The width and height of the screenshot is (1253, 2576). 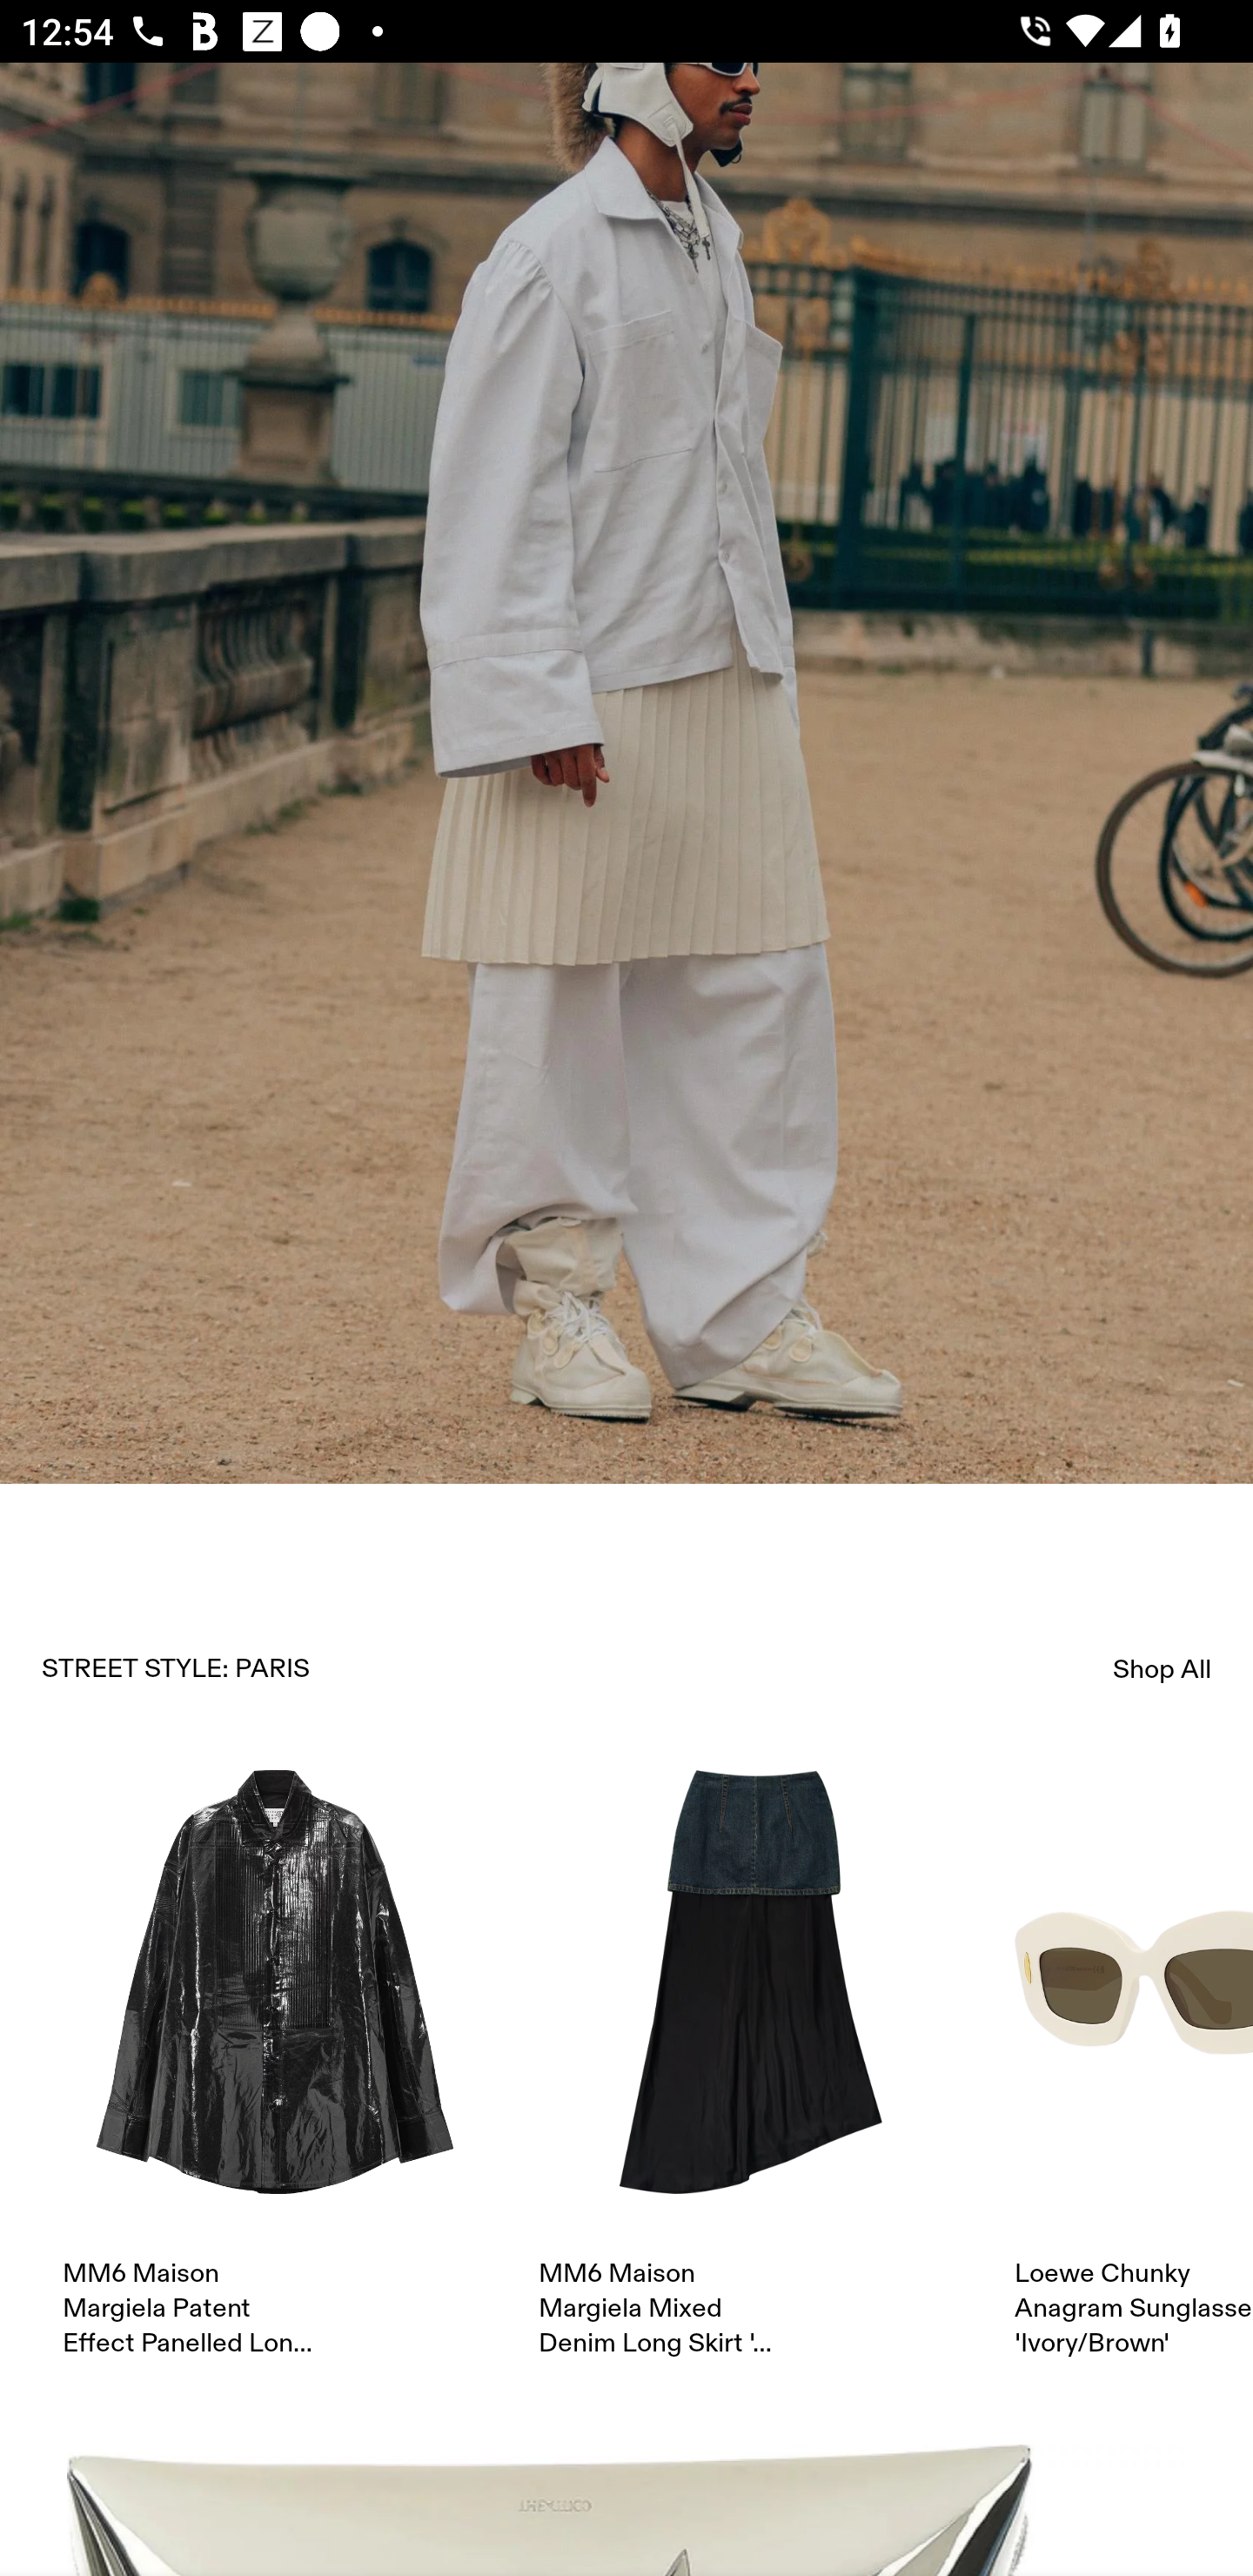 I want to click on Shop All, so click(x=1163, y=1669).